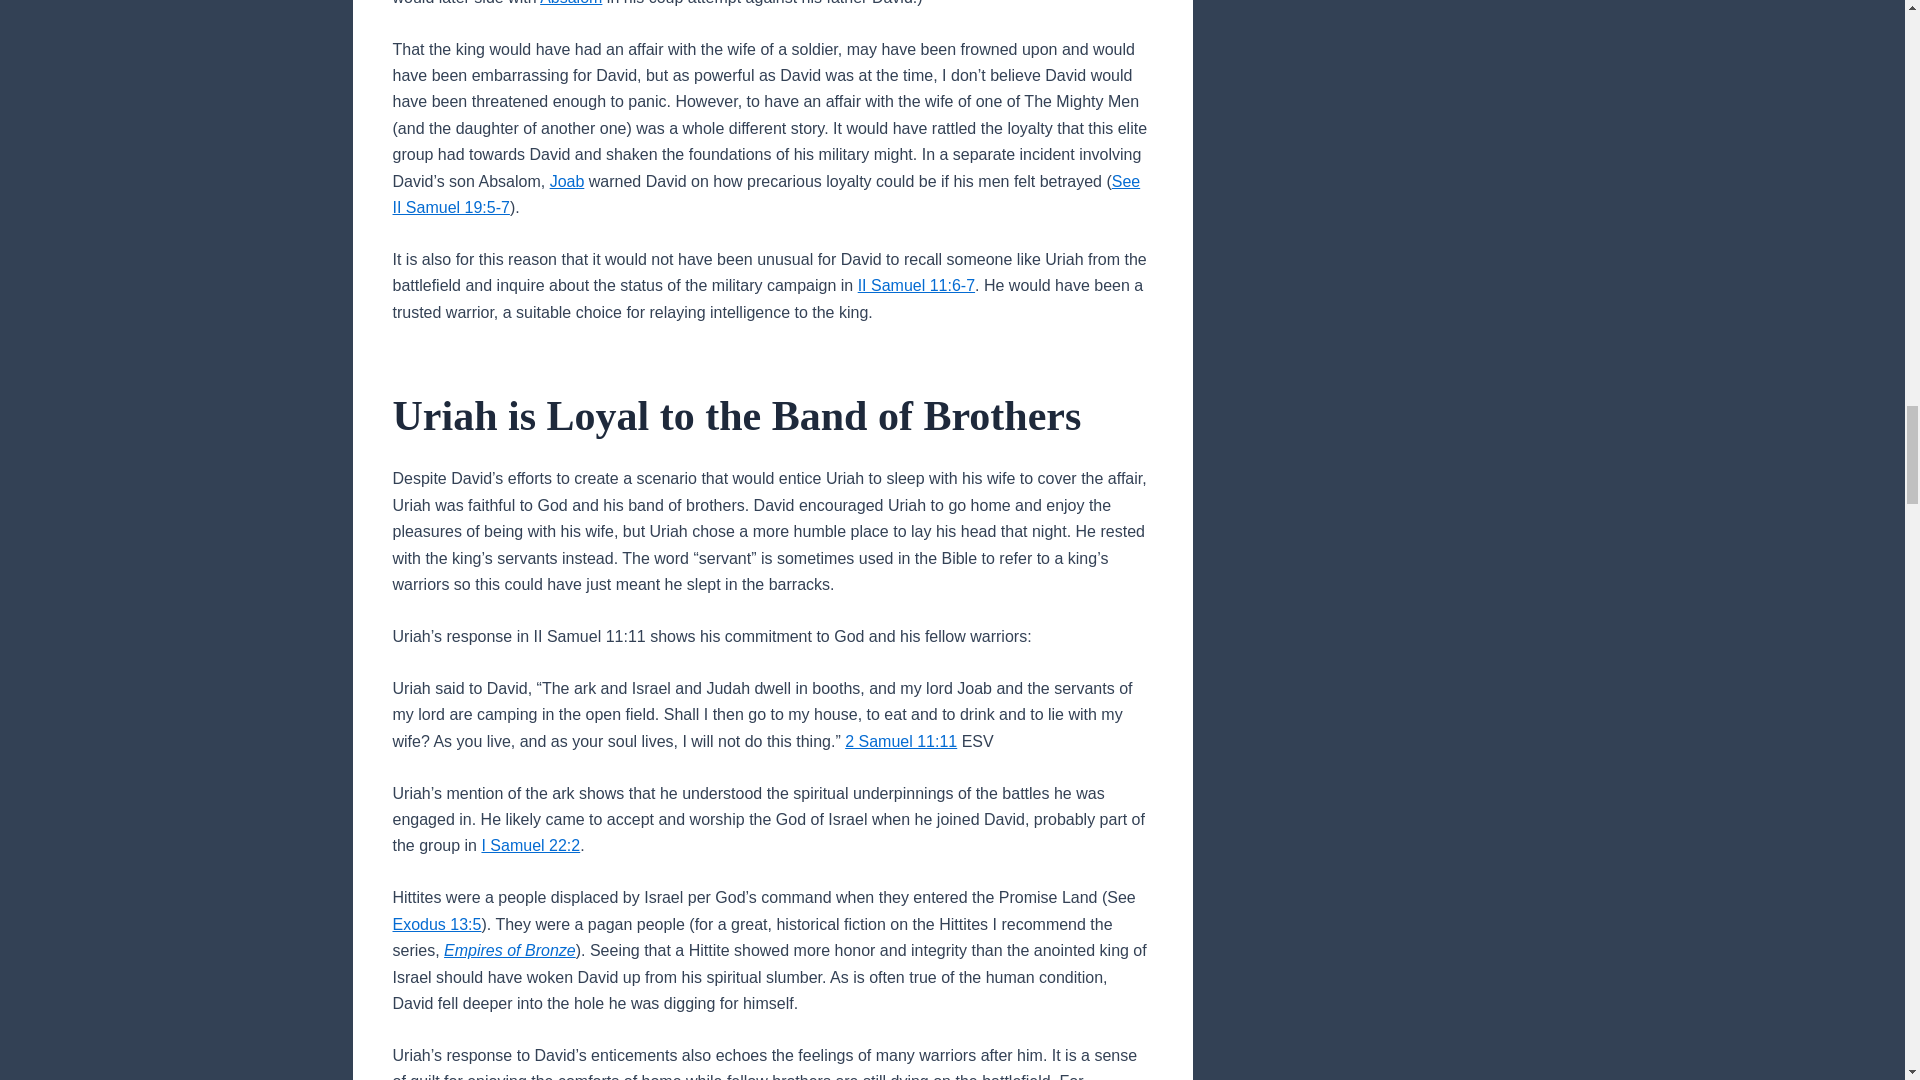 The image size is (1920, 1080). Describe the element at coordinates (436, 924) in the screenshot. I see `Exodus 13:5` at that location.